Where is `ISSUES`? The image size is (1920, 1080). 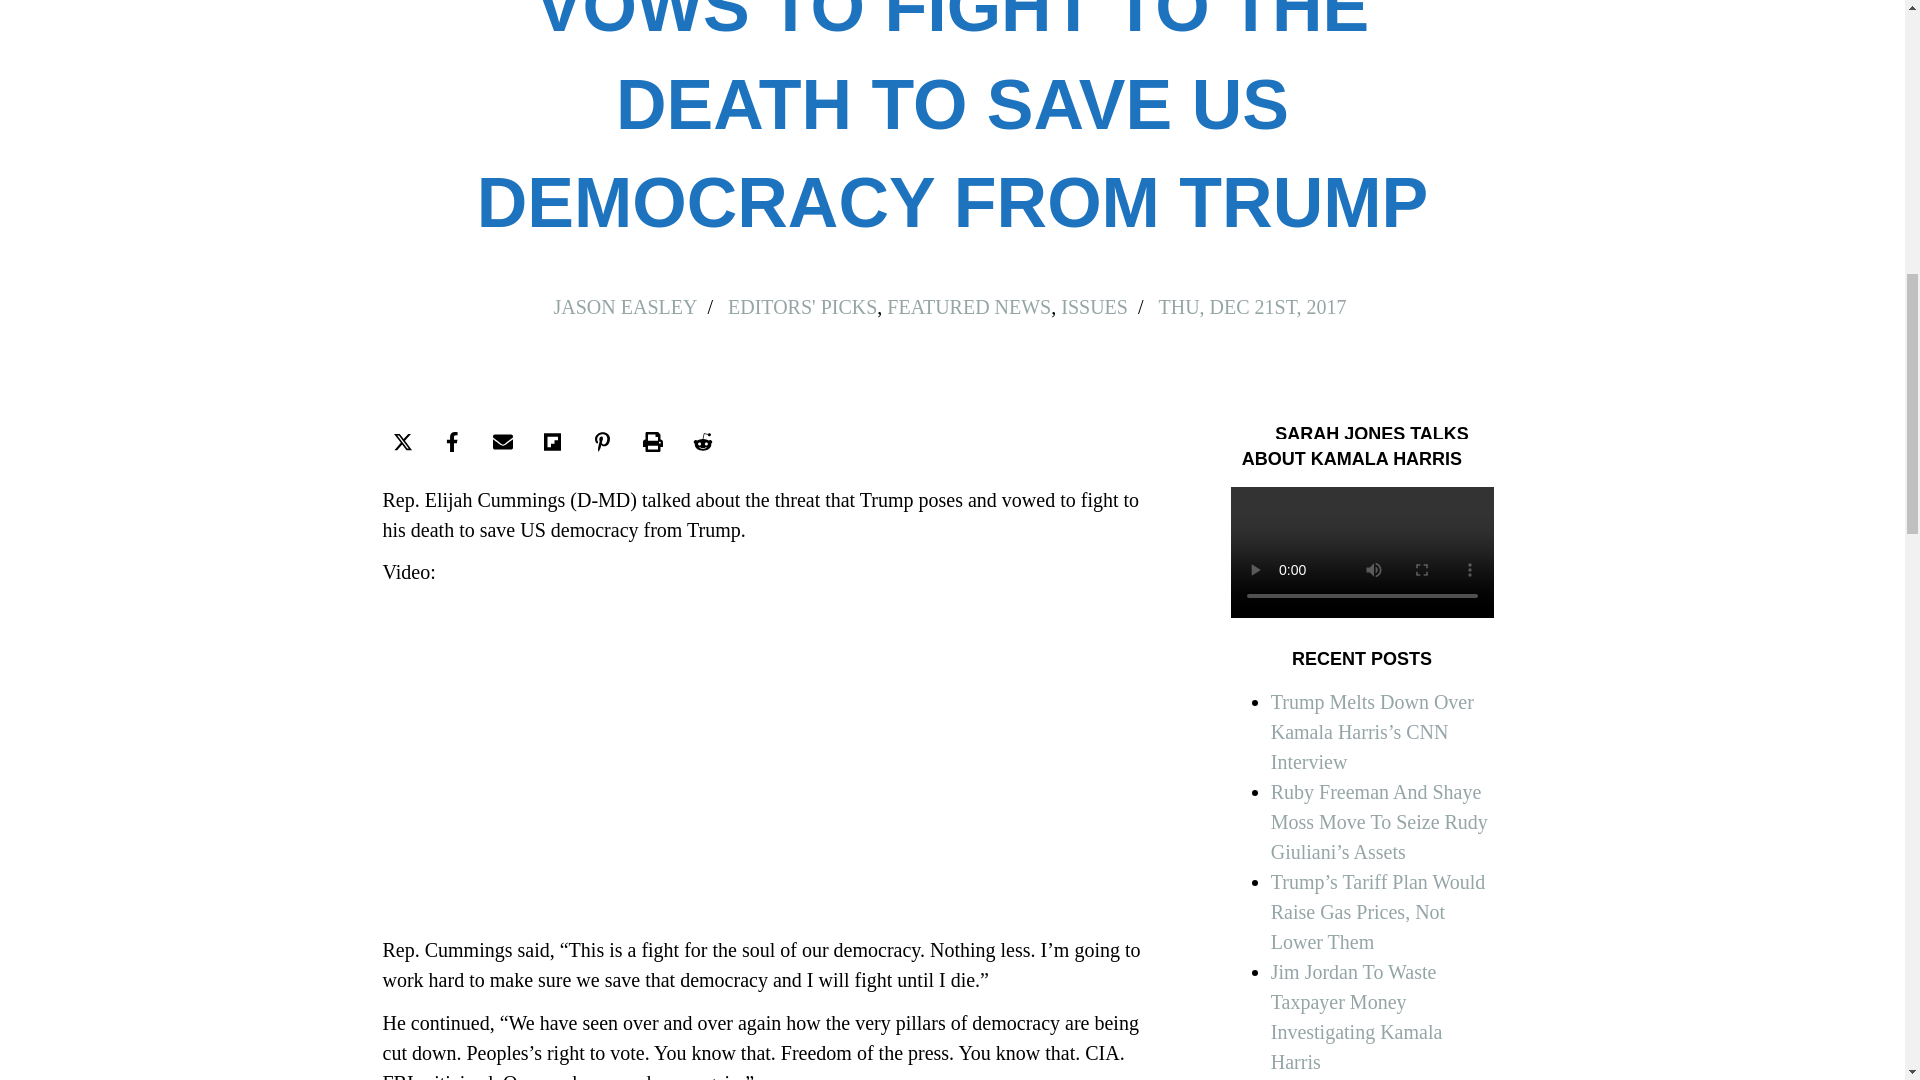 ISSUES is located at coordinates (1094, 306).